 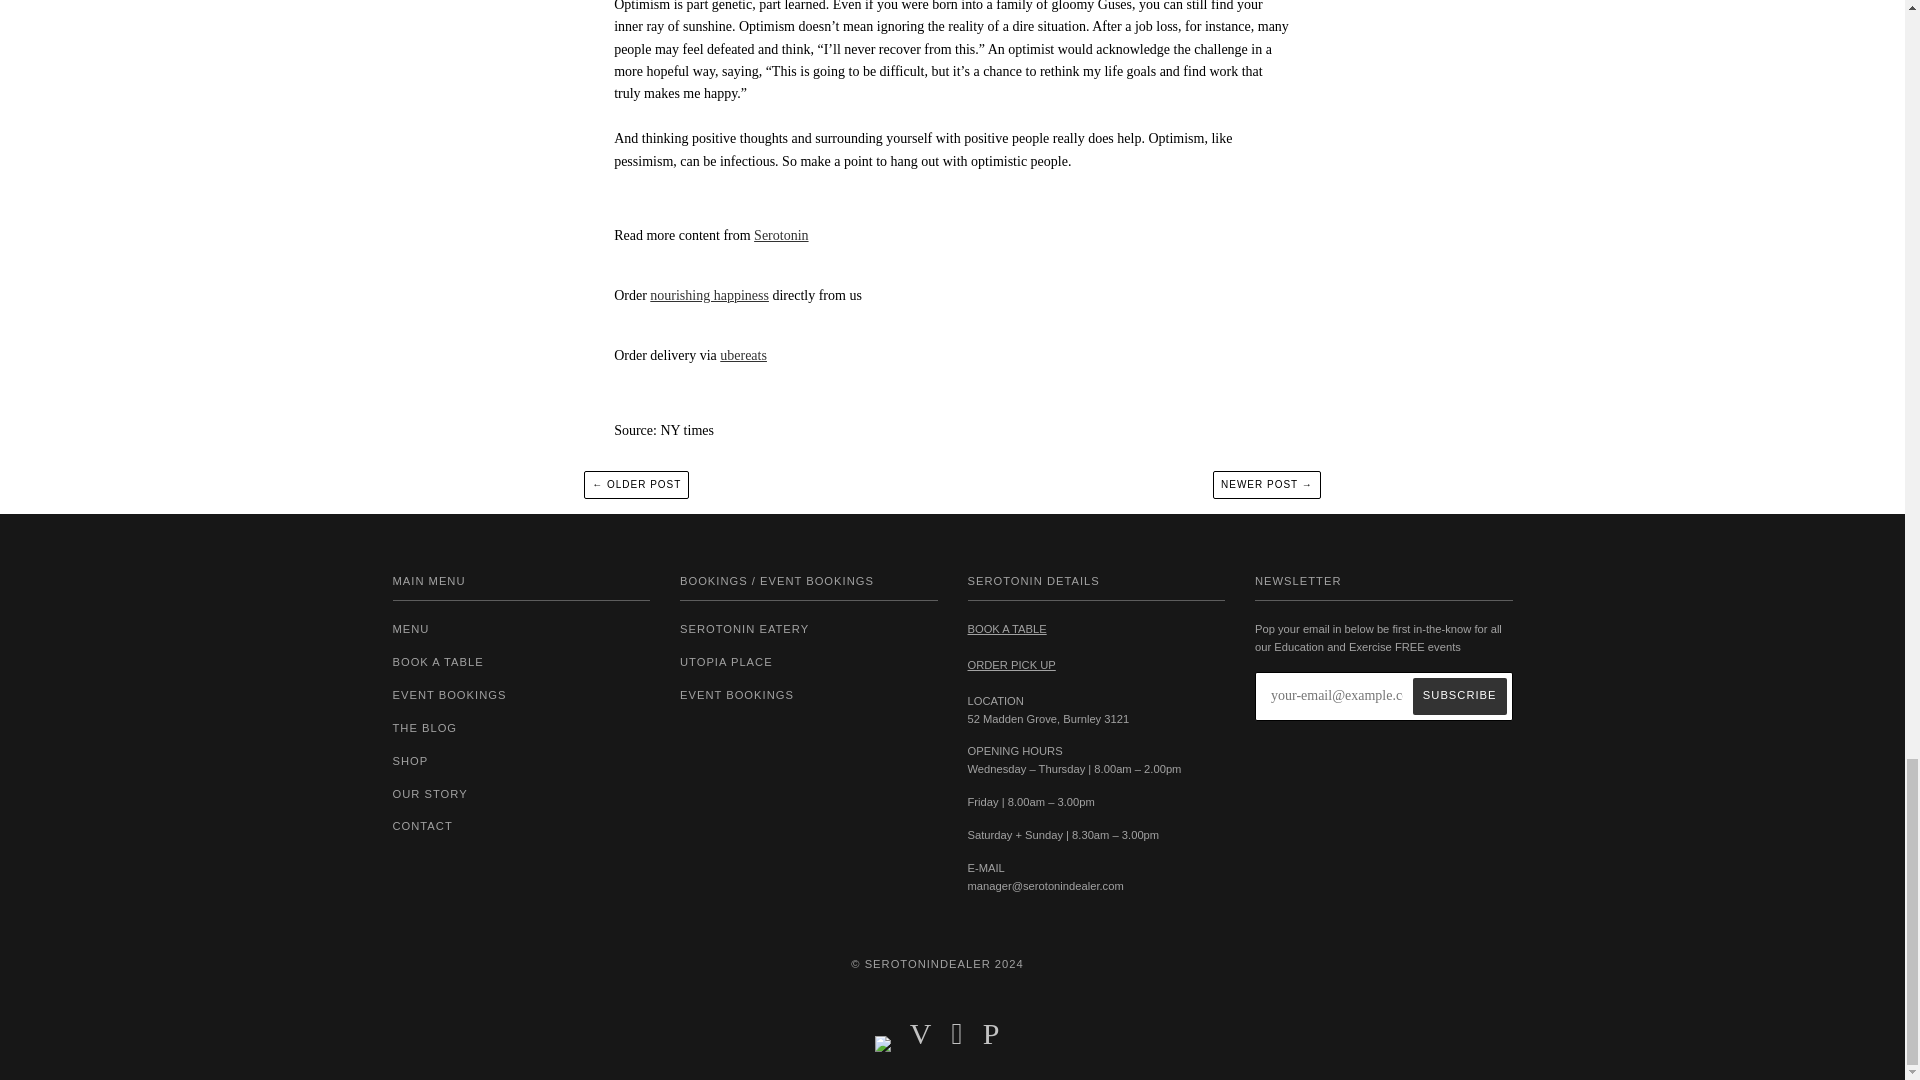 I want to click on Subscribe, so click(x=1460, y=696).